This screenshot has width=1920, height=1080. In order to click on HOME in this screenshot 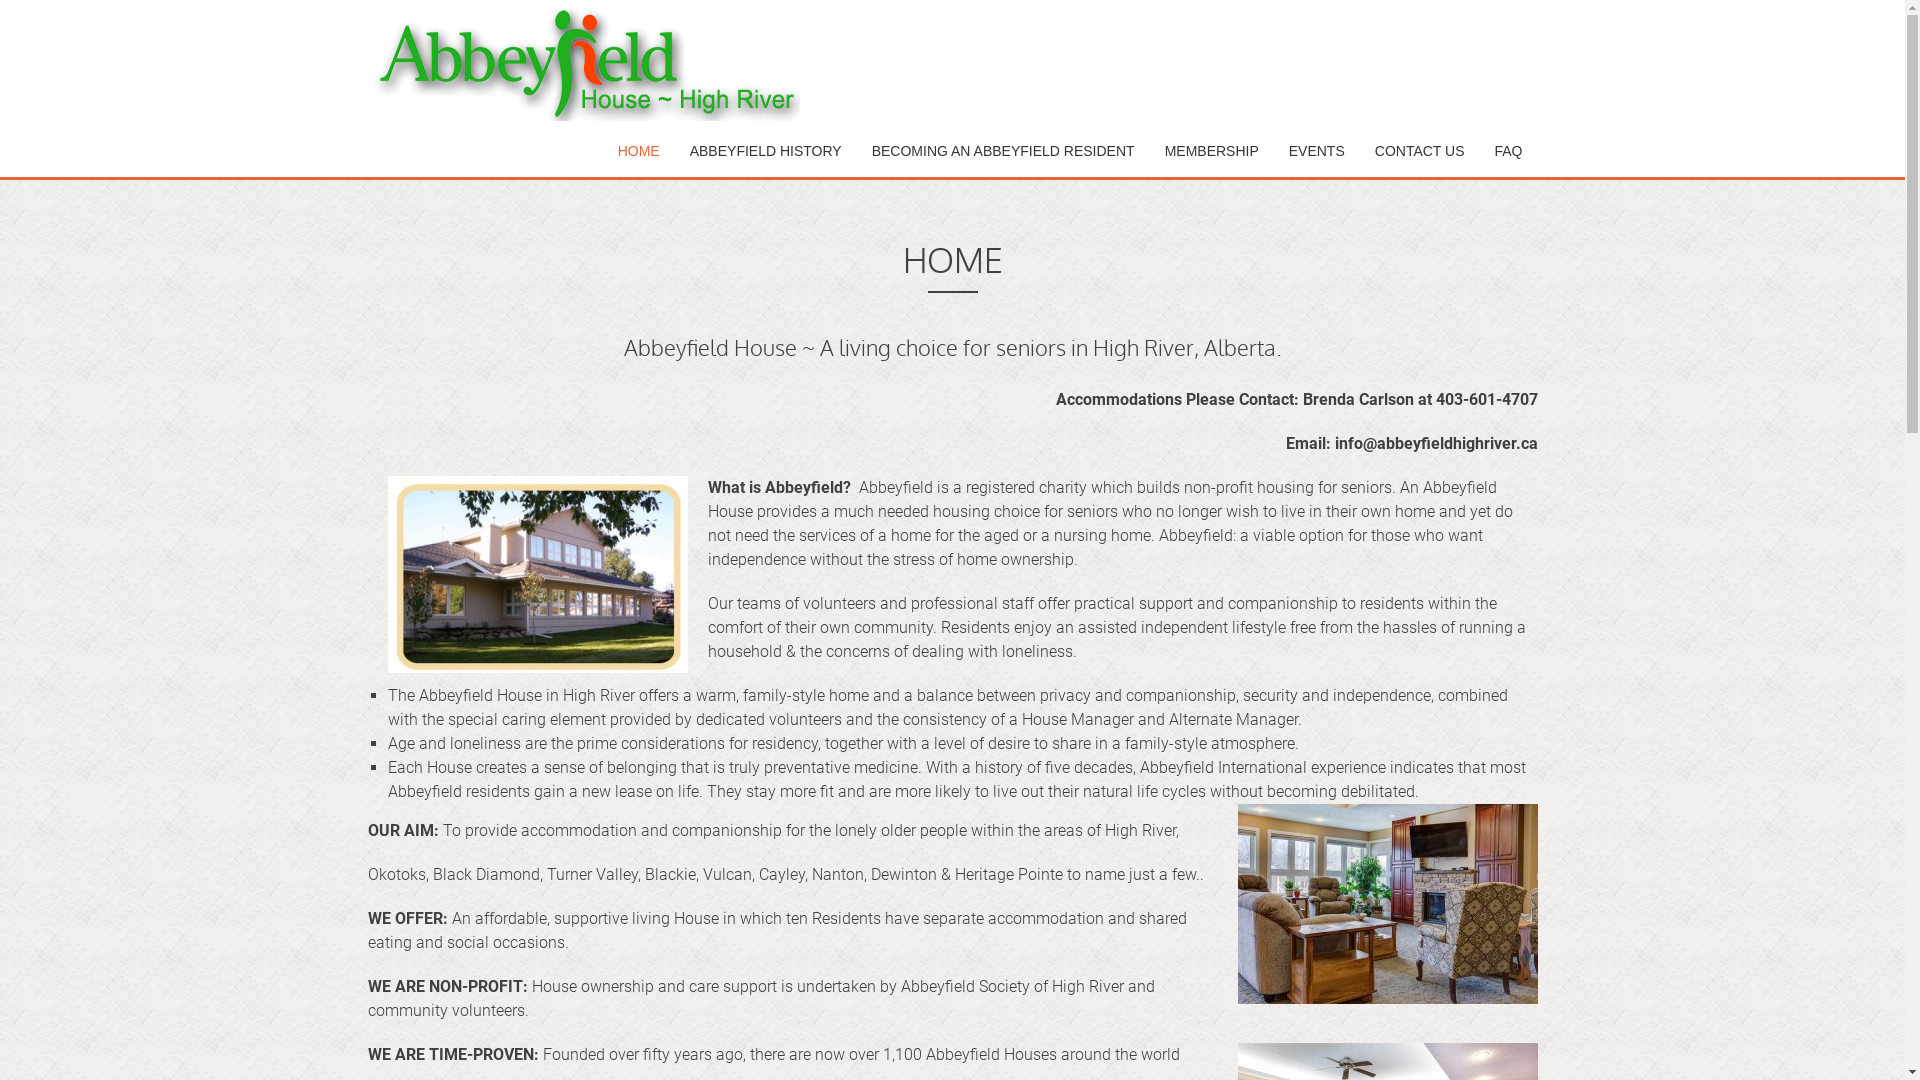, I will do `click(639, 152)`.